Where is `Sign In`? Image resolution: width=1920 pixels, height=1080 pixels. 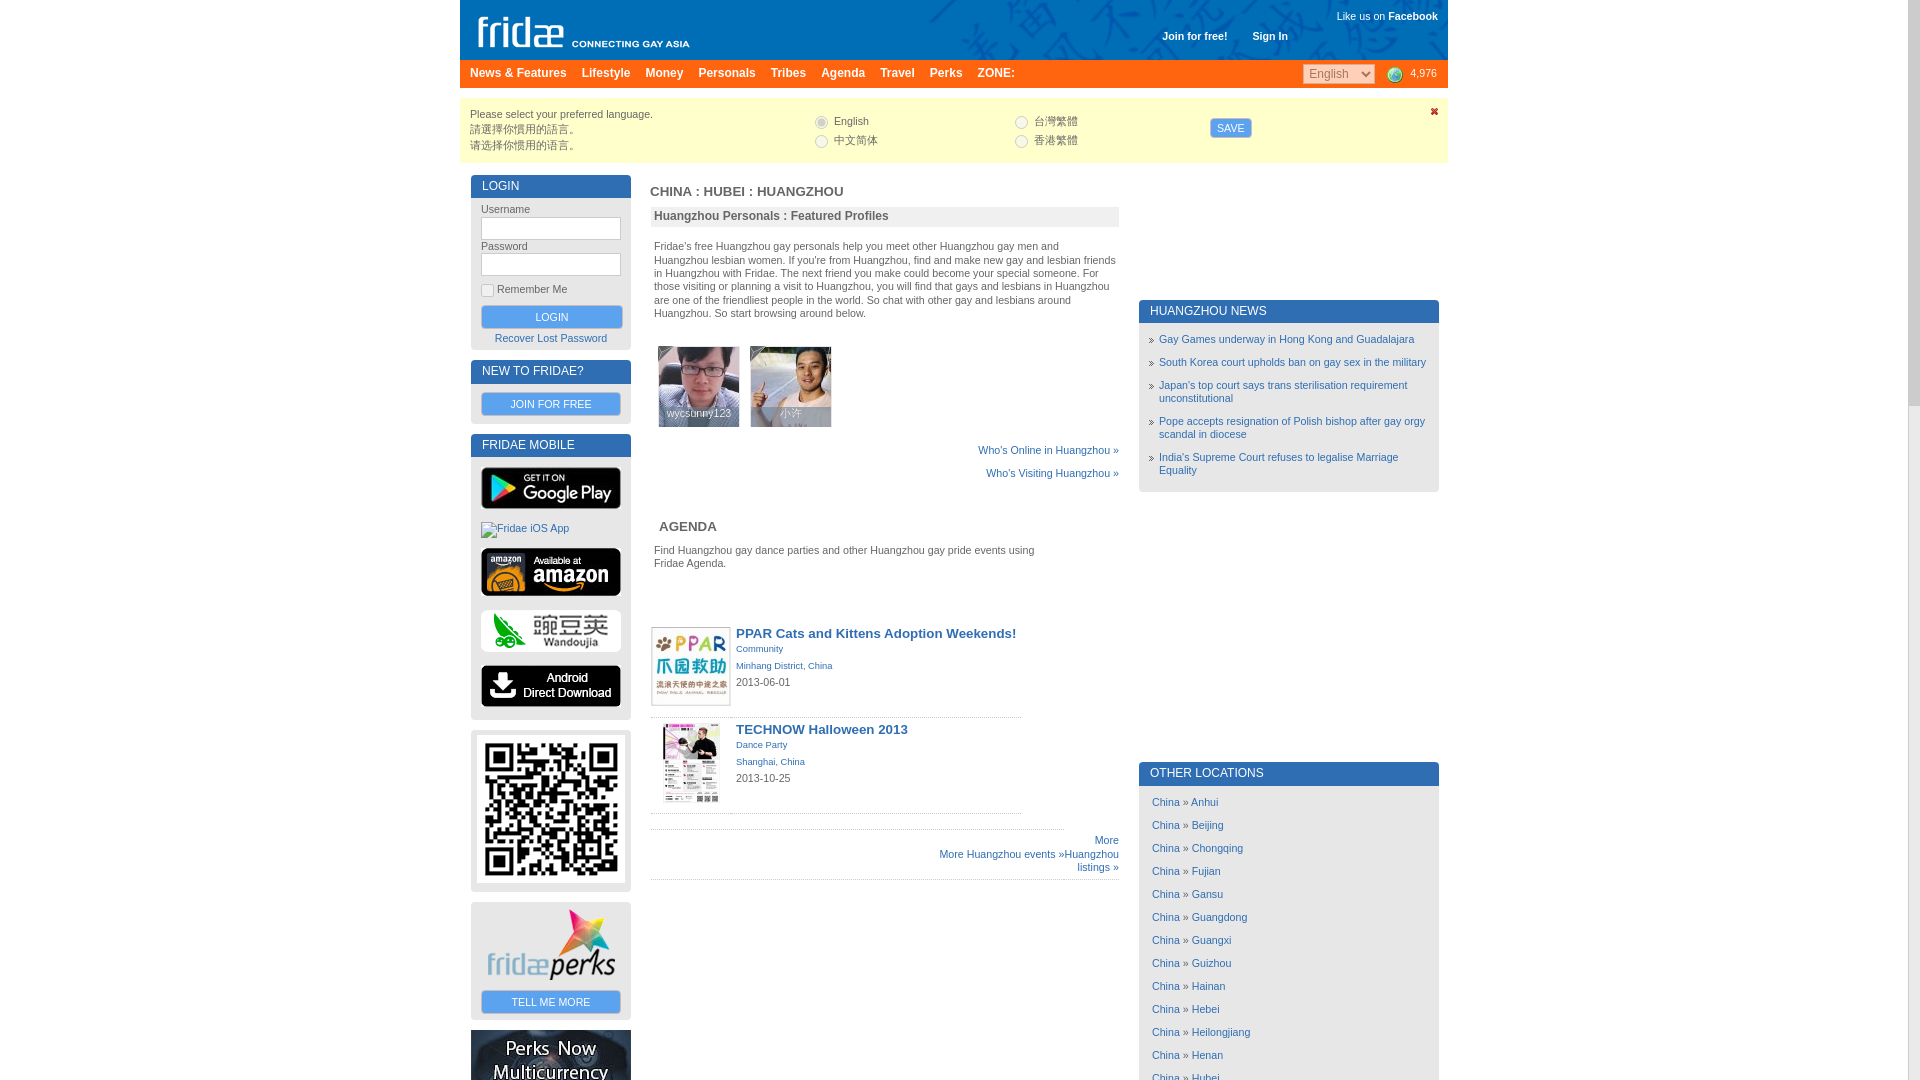 Sign In is located at coordinates (1270, 36).